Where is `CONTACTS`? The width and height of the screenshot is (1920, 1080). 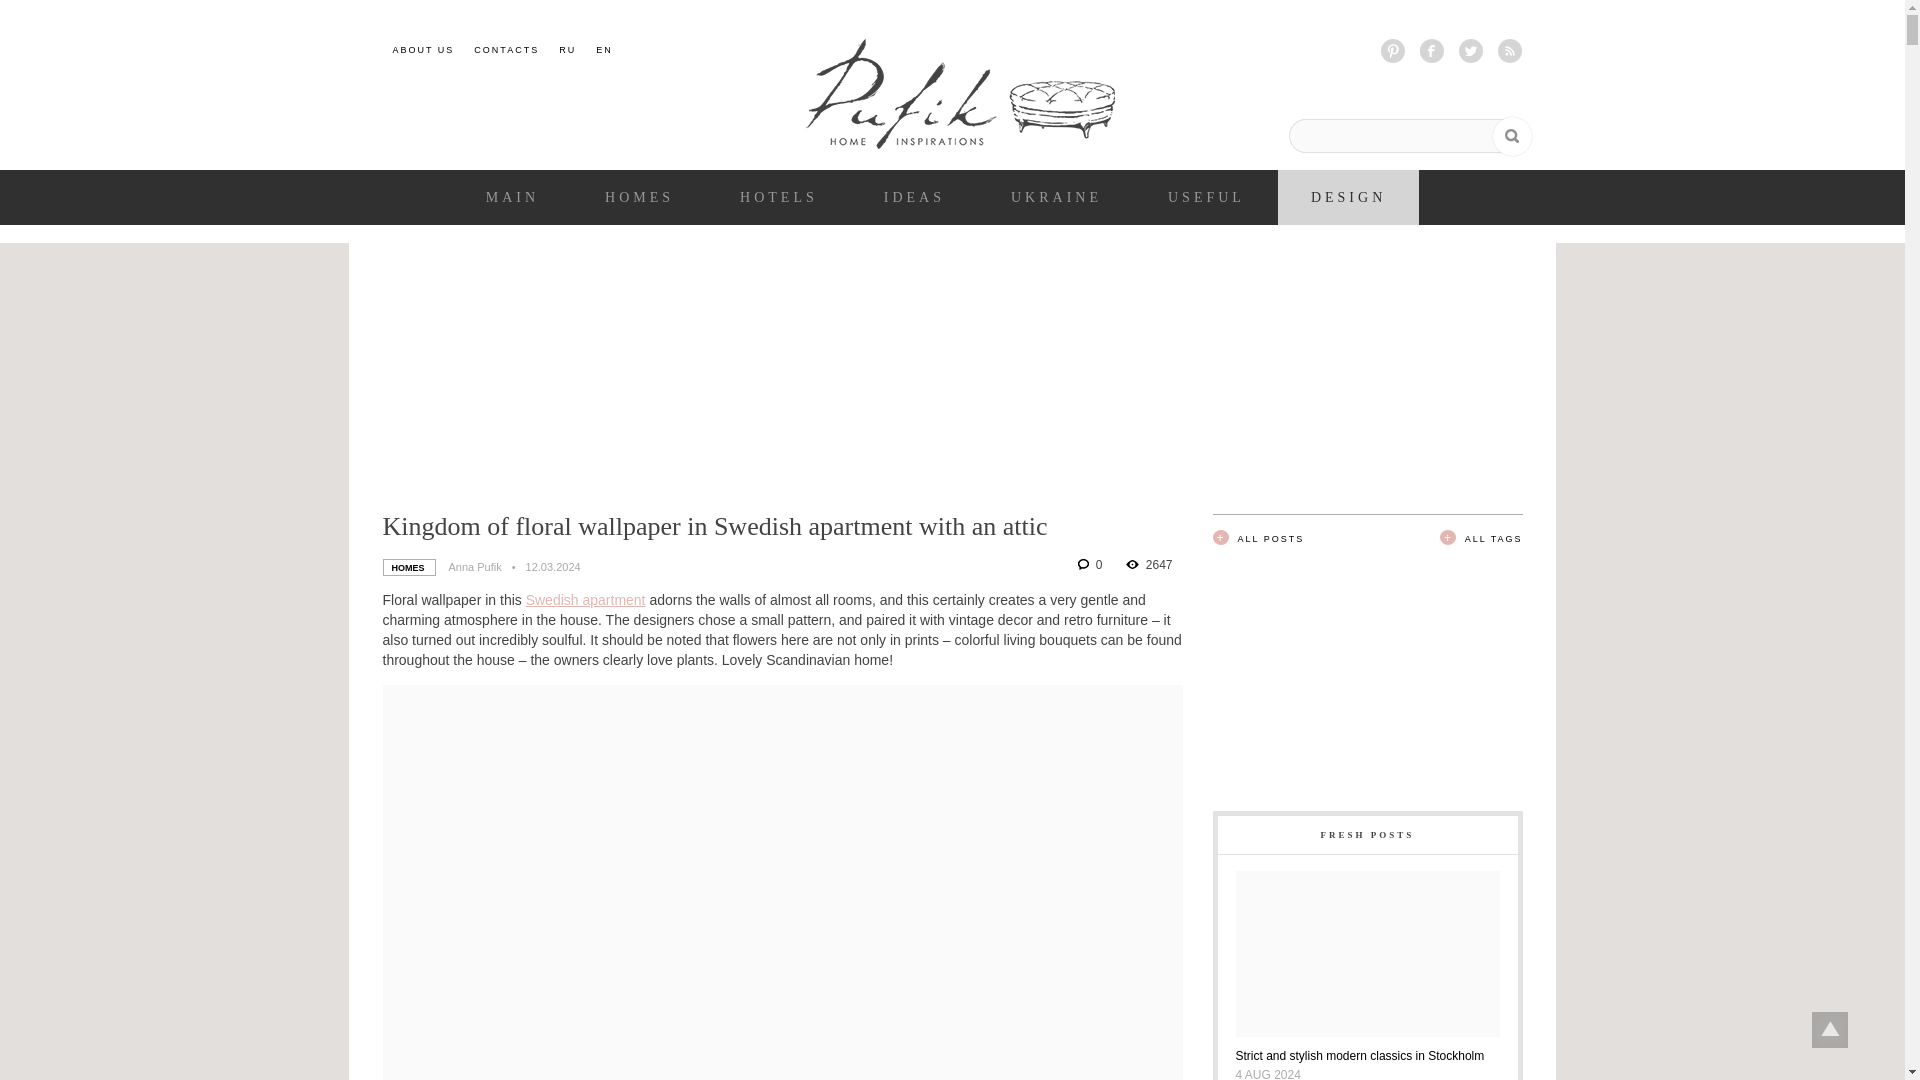 CONTACTS is located at coordinates (506, 50).